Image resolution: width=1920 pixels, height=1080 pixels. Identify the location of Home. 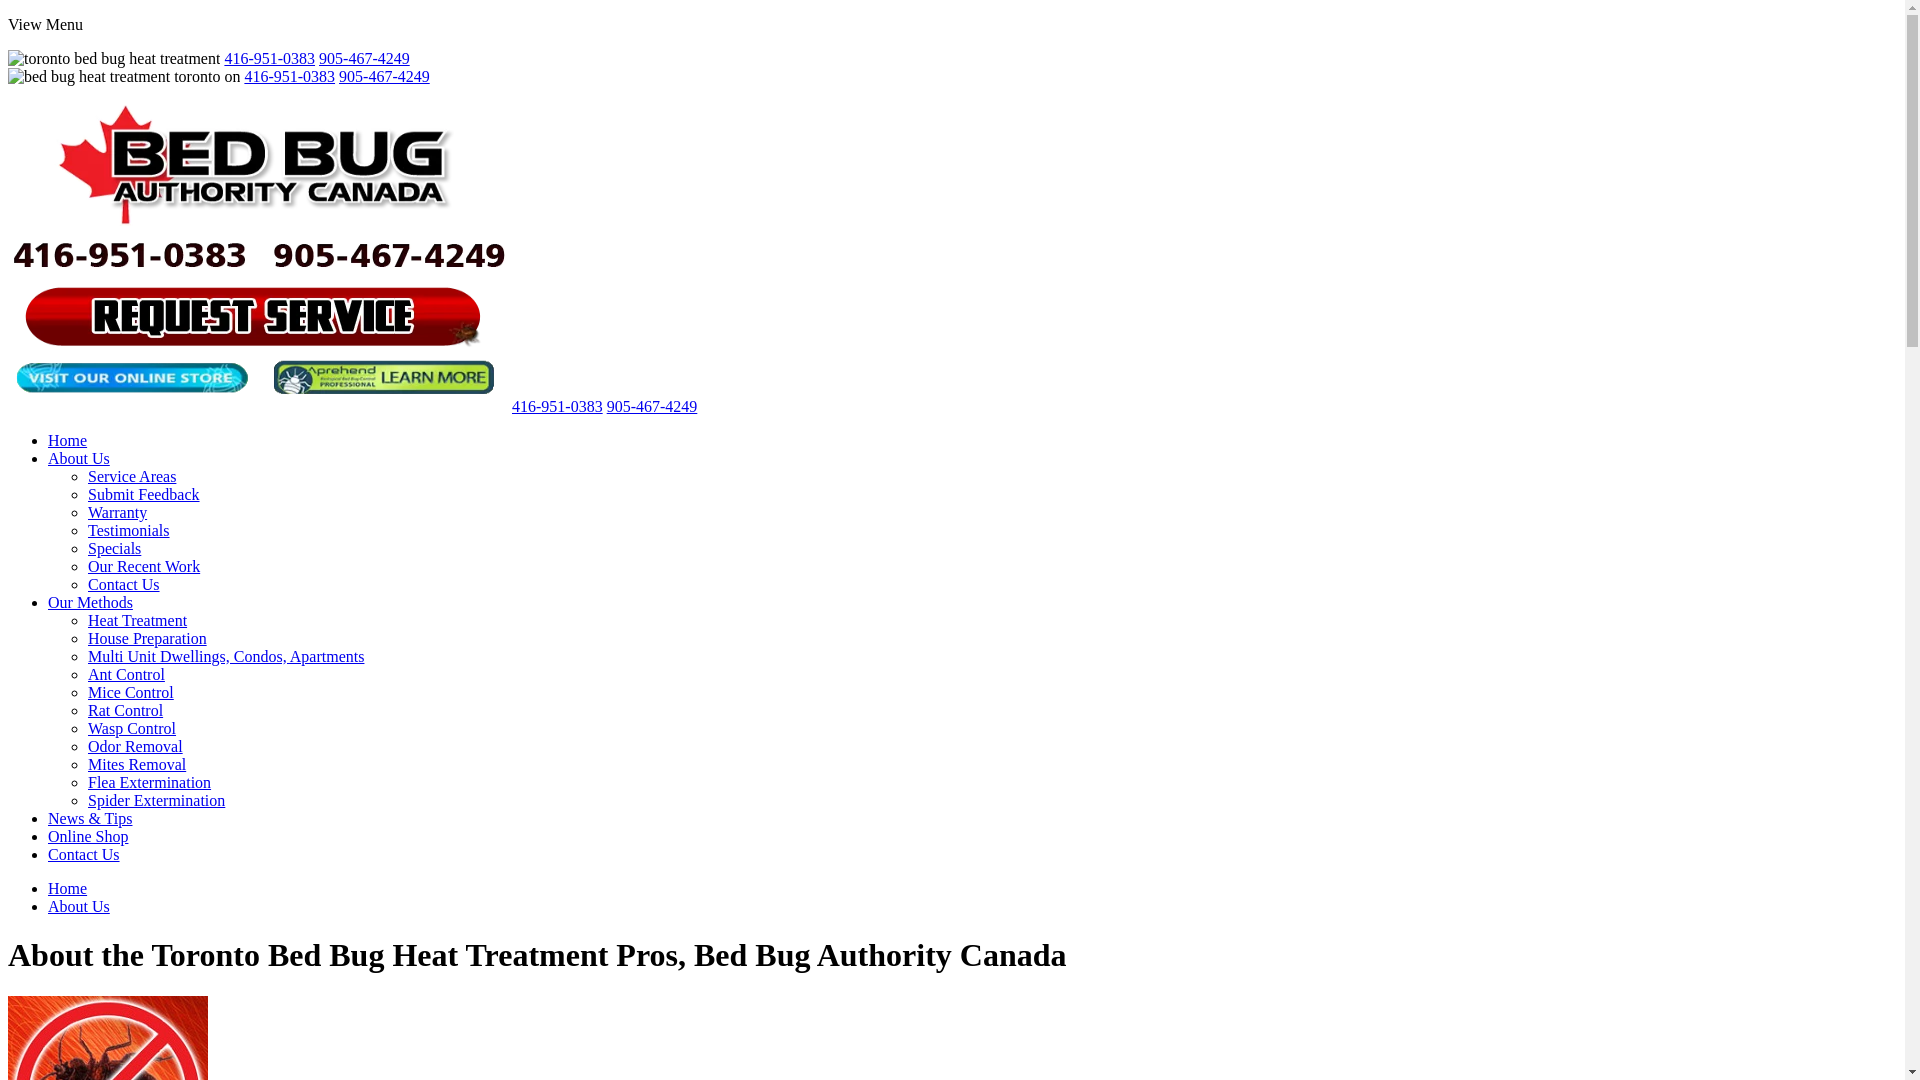
(68, 888).